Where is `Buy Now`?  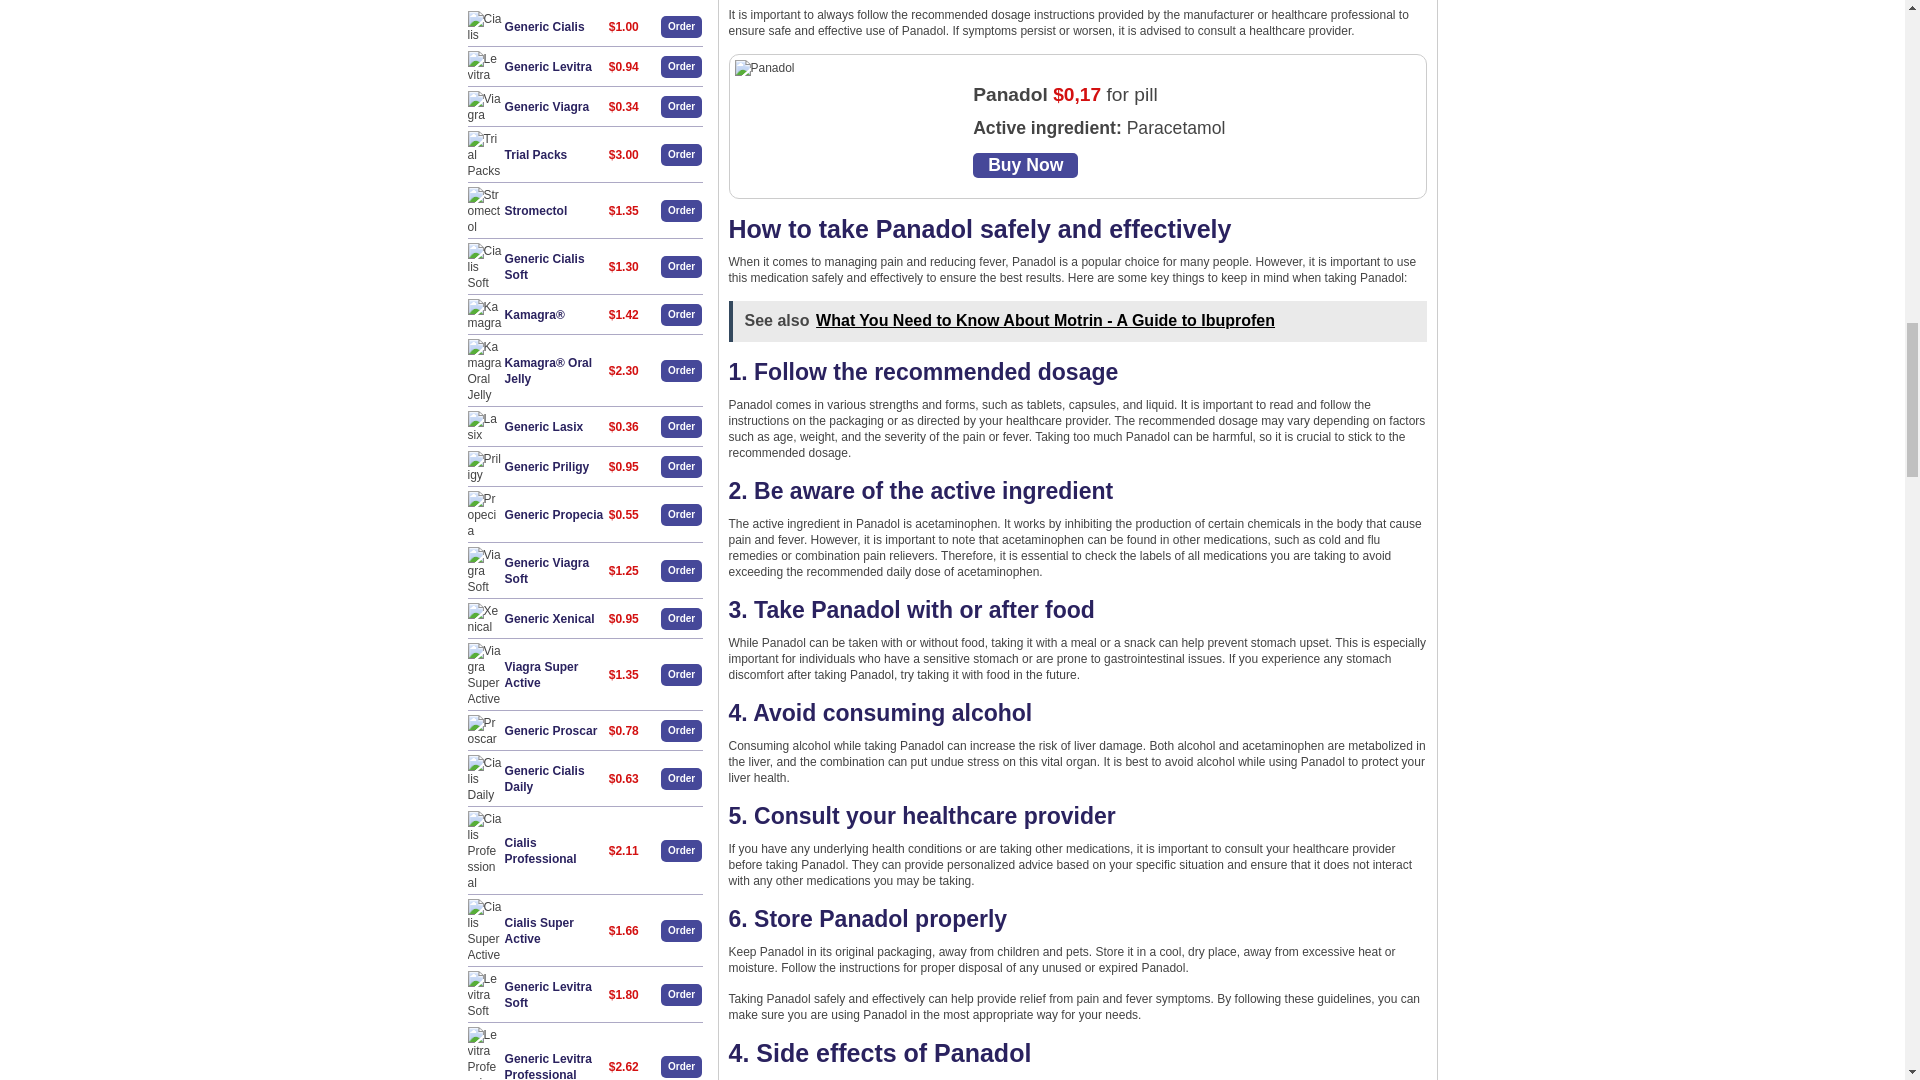 Buy Now is located at coordinates (1025, 166).